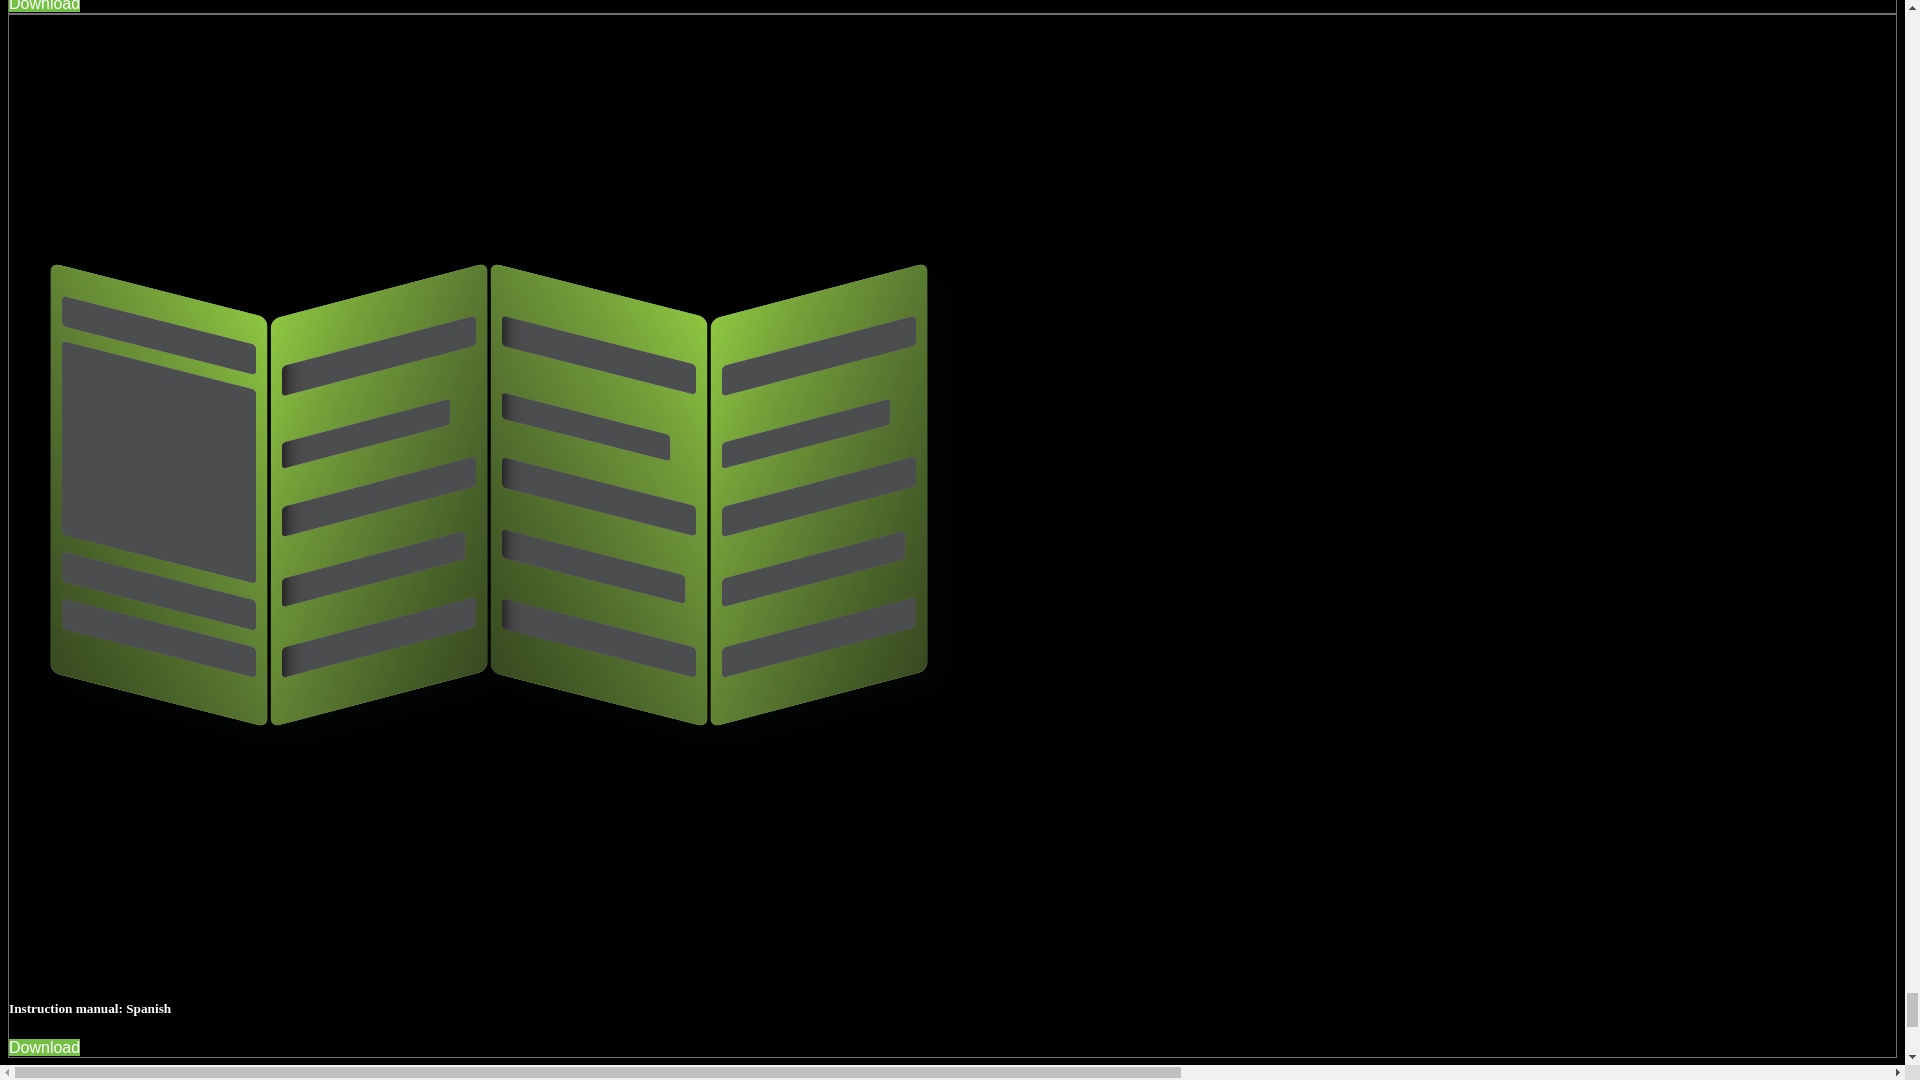  What do you see at coordinates (44, 1047) in the screenshot?
I see `Download` at bounding box center [44, 1047].